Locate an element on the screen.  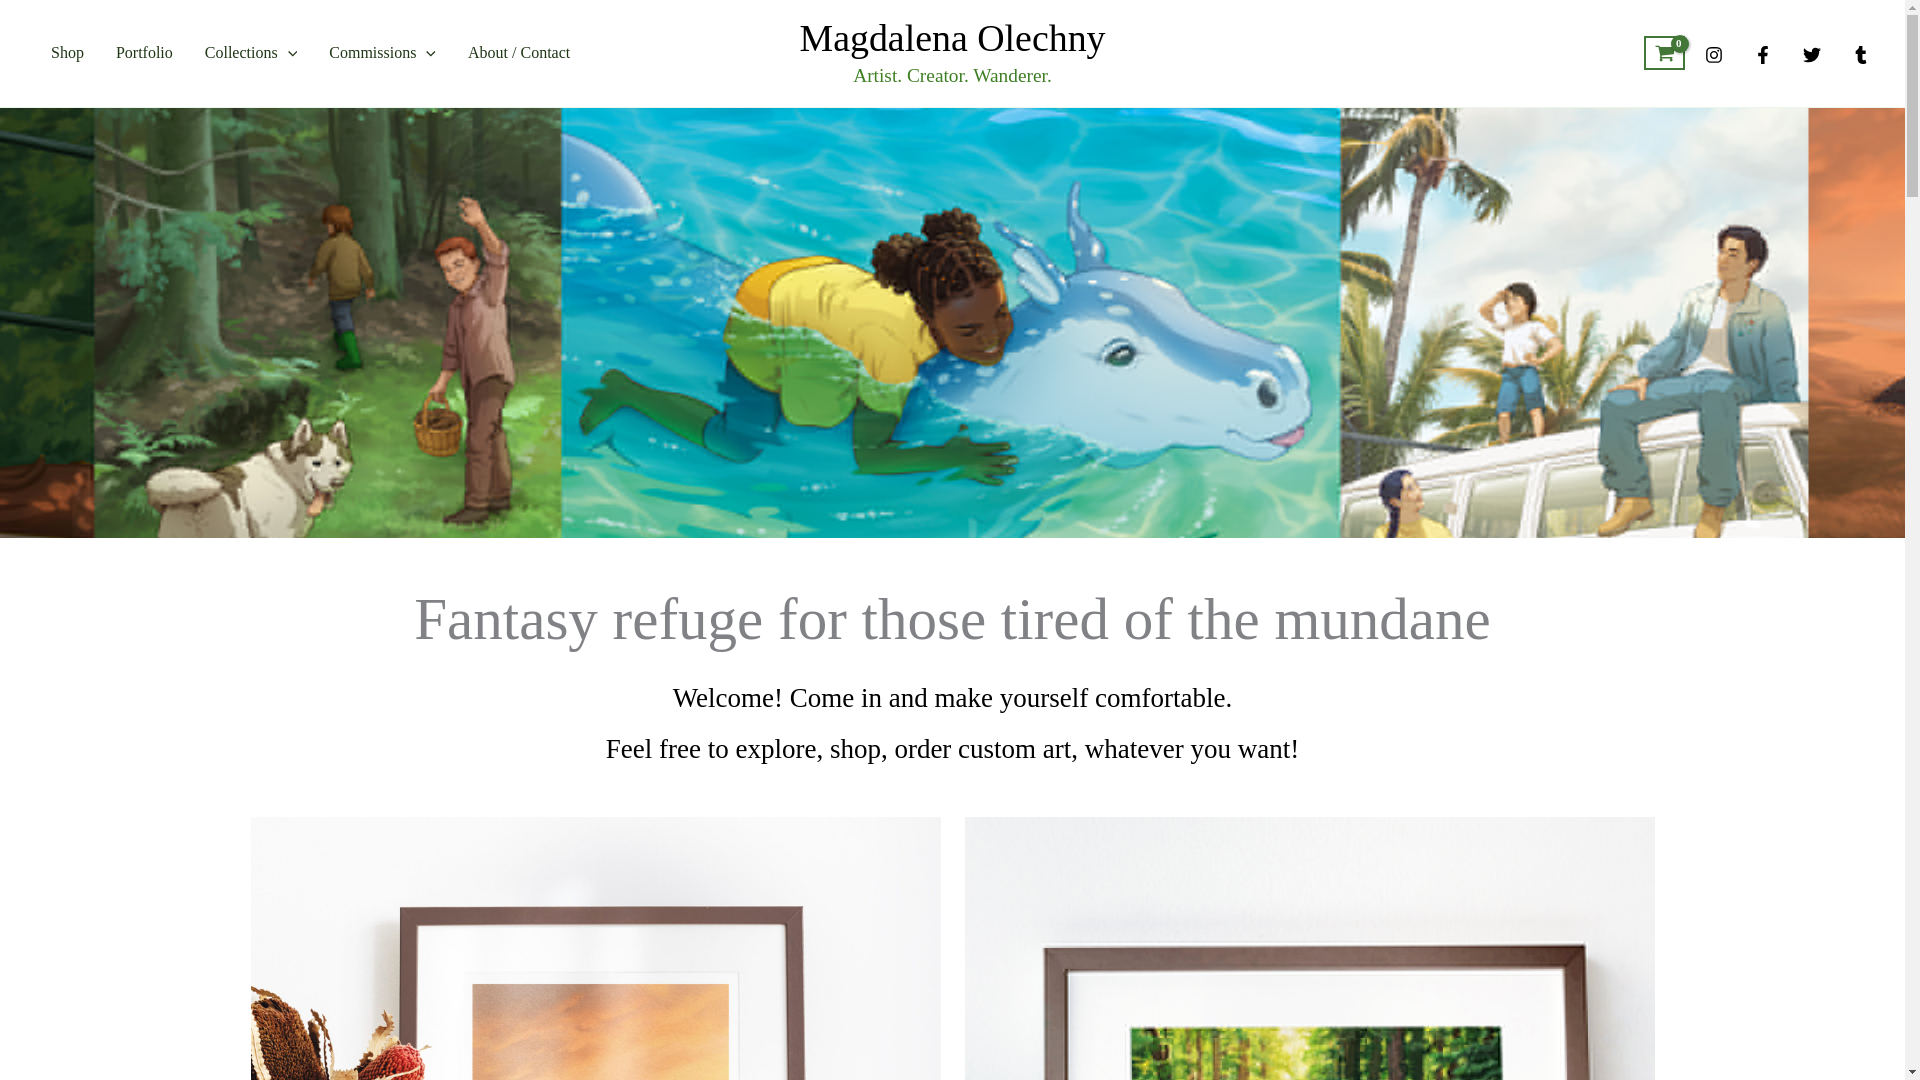
Commissions is located at coordinates (382, 52).